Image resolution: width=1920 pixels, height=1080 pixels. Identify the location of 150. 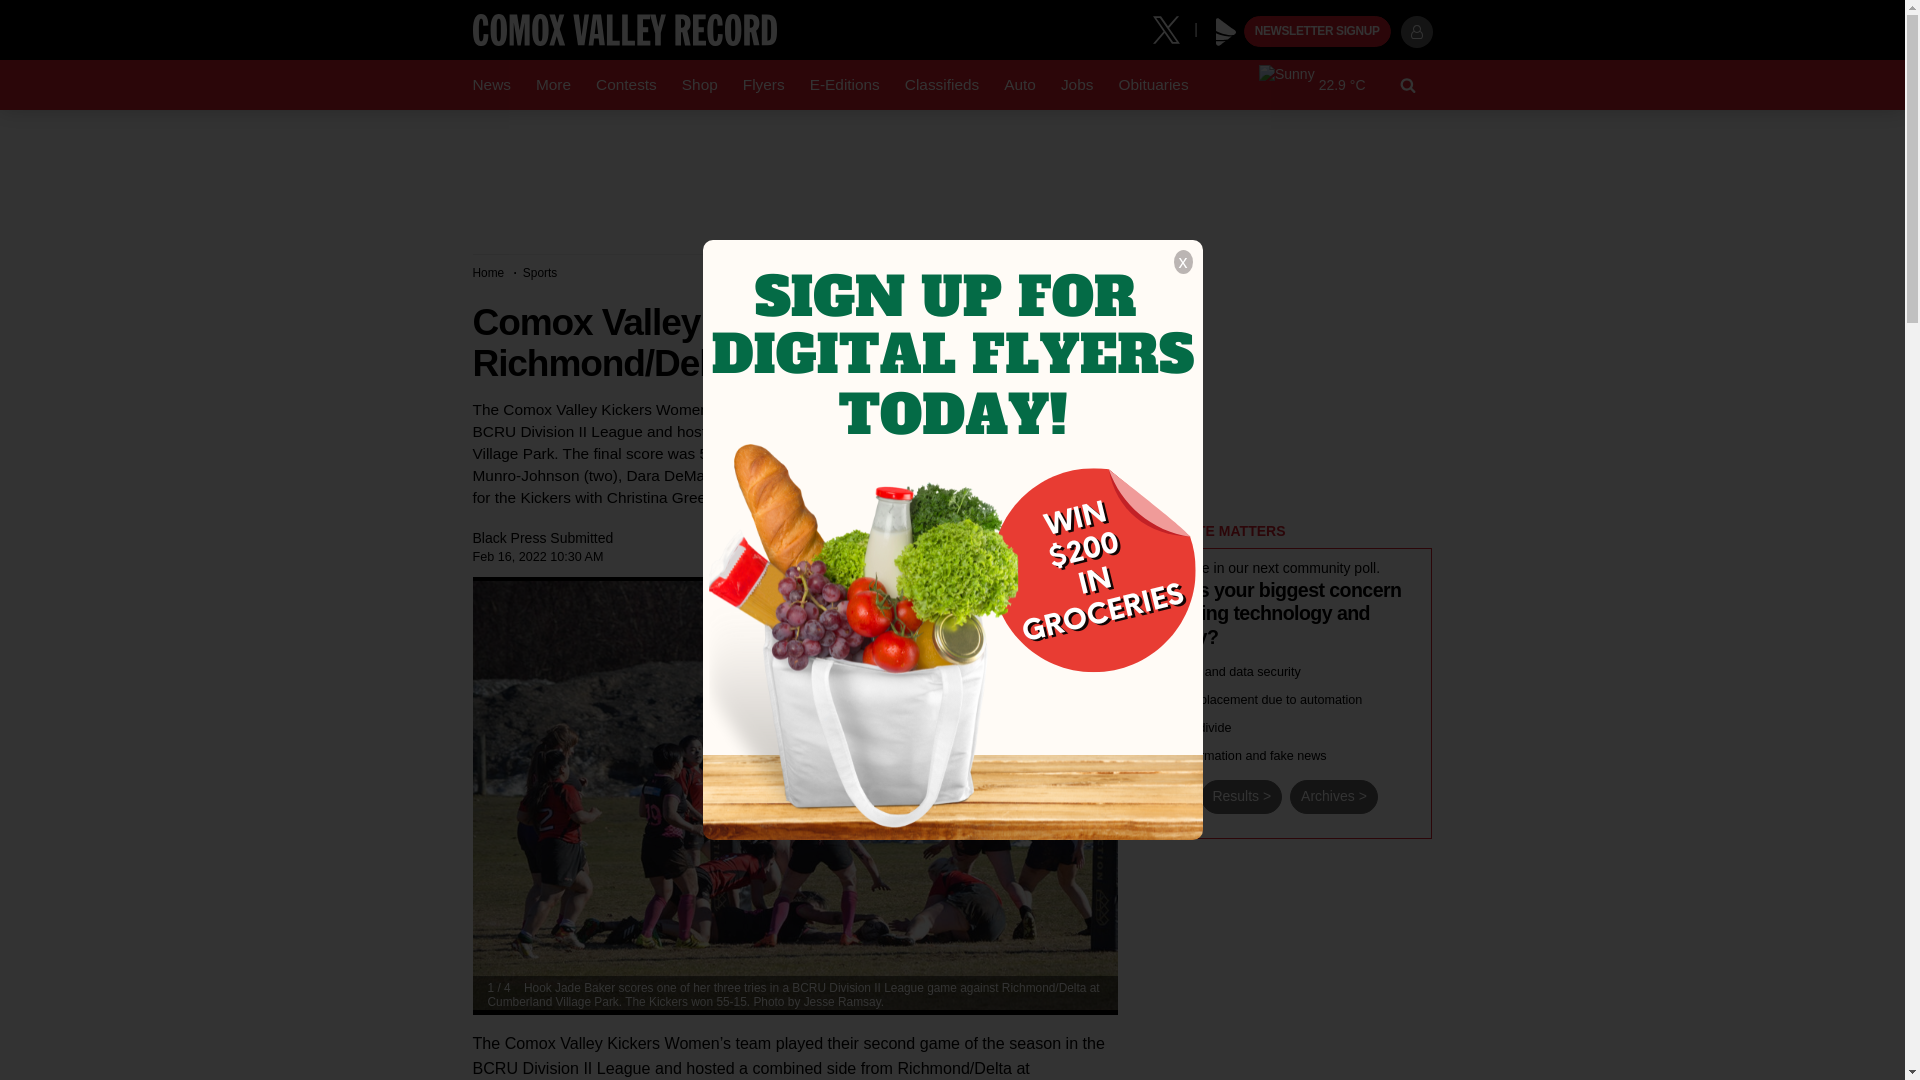
(1150, 670).